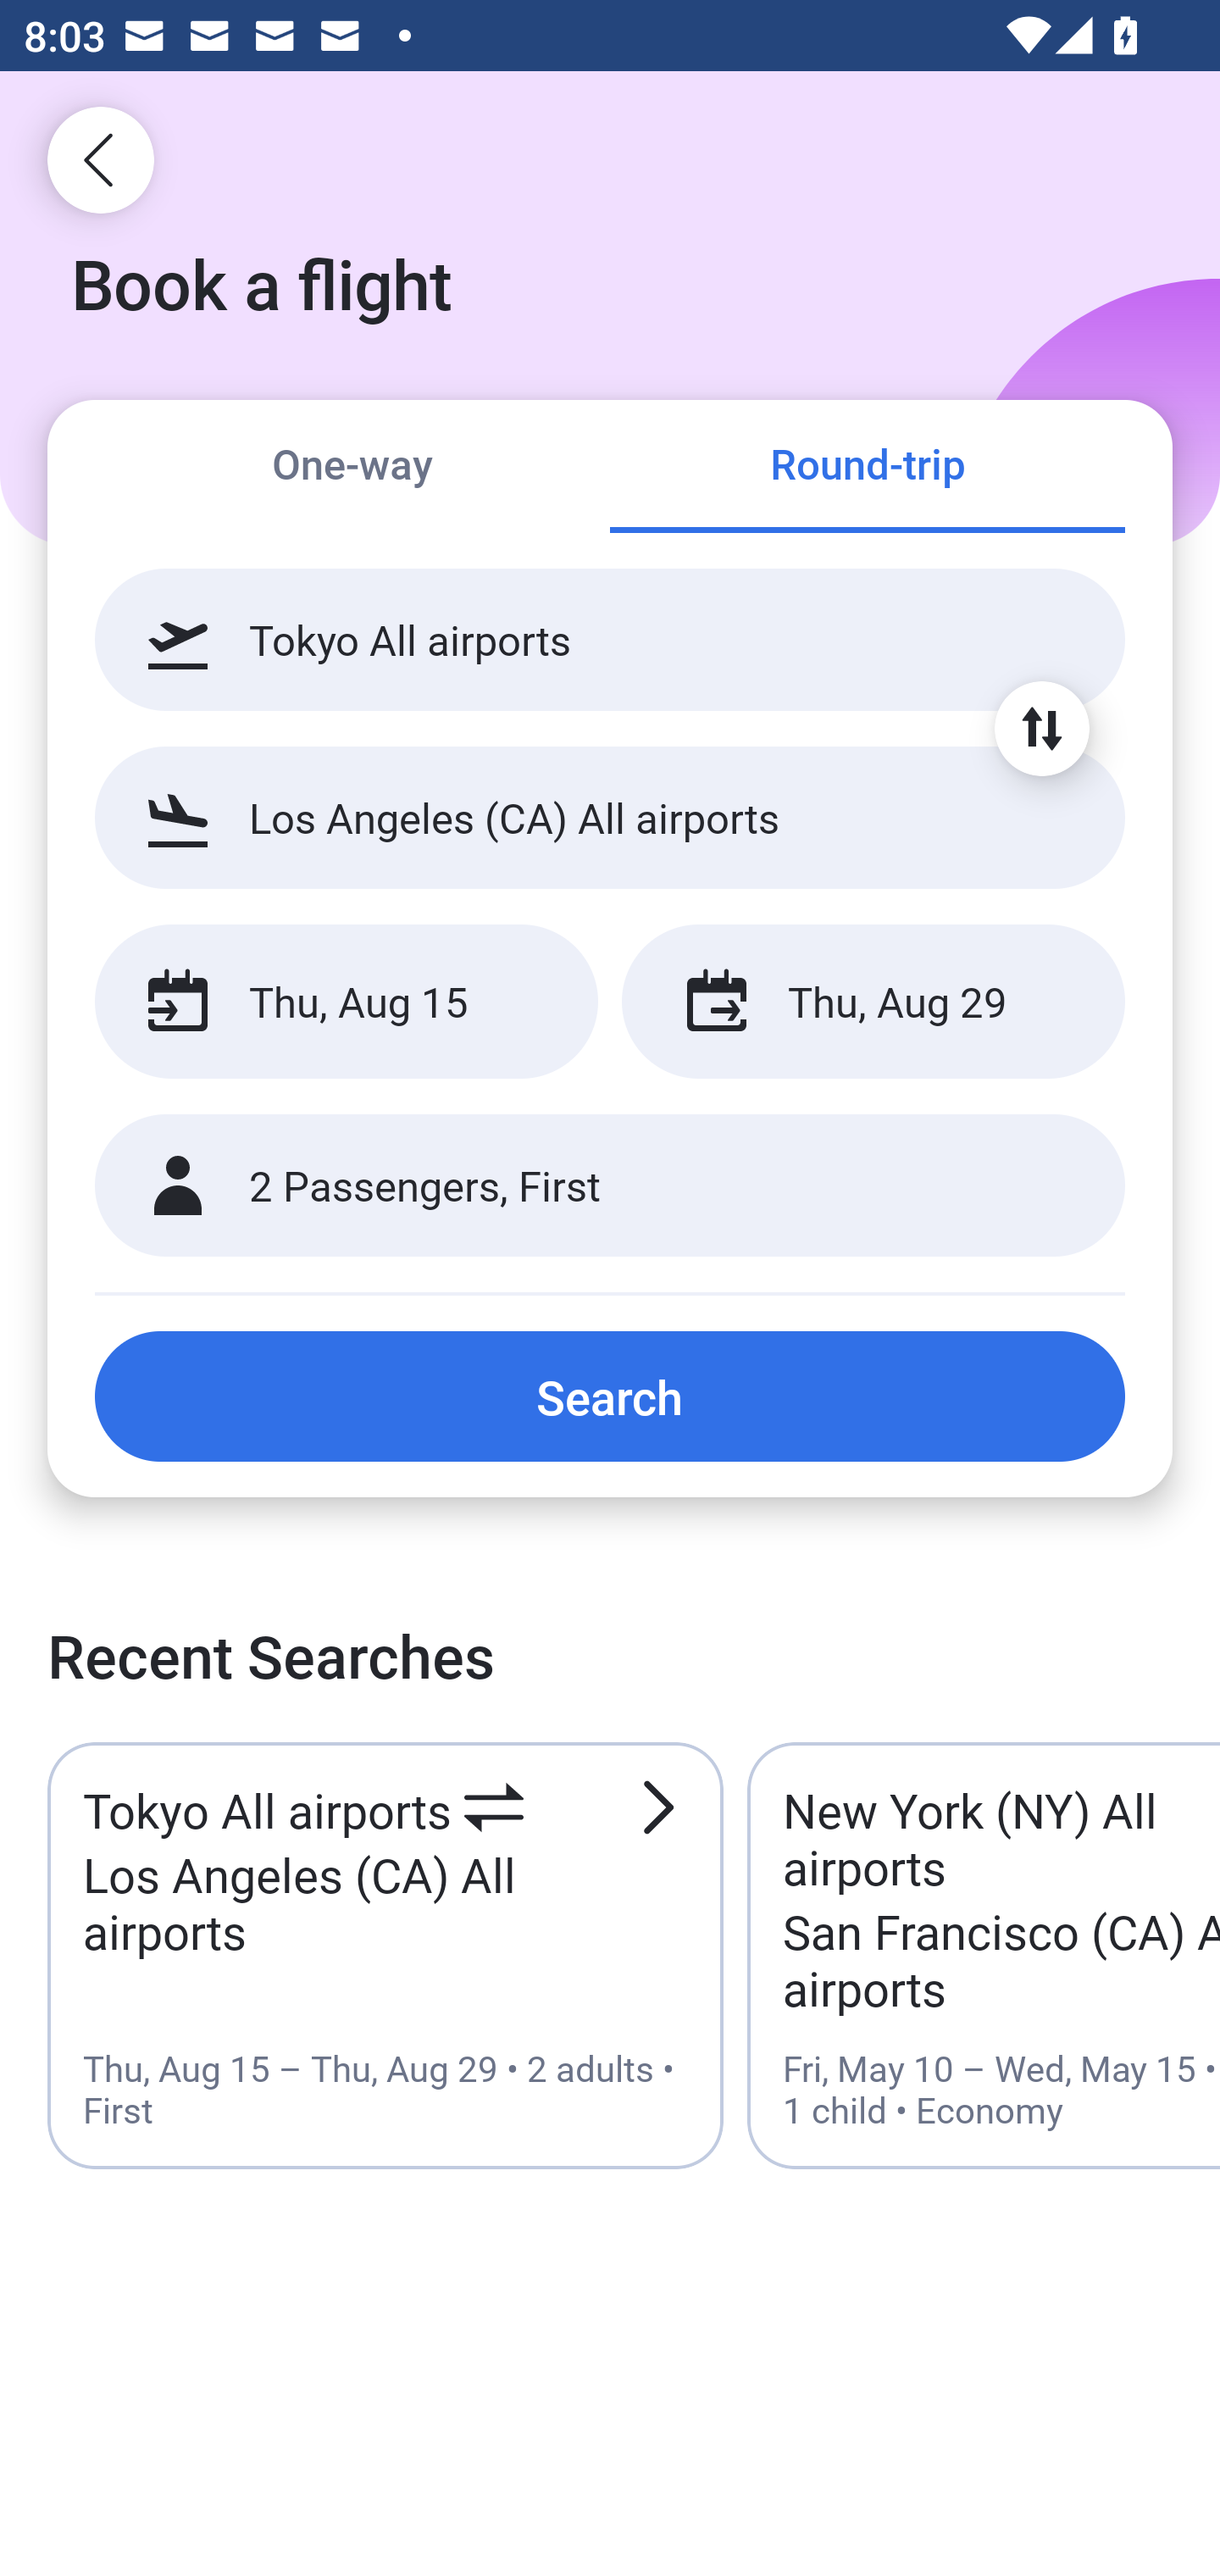 The height and width of the screenshot is (2576, 1220). What do you see at coordinates (610, 1396) in the screenshot?
I see `Search` at bounding box center [610, 1396].